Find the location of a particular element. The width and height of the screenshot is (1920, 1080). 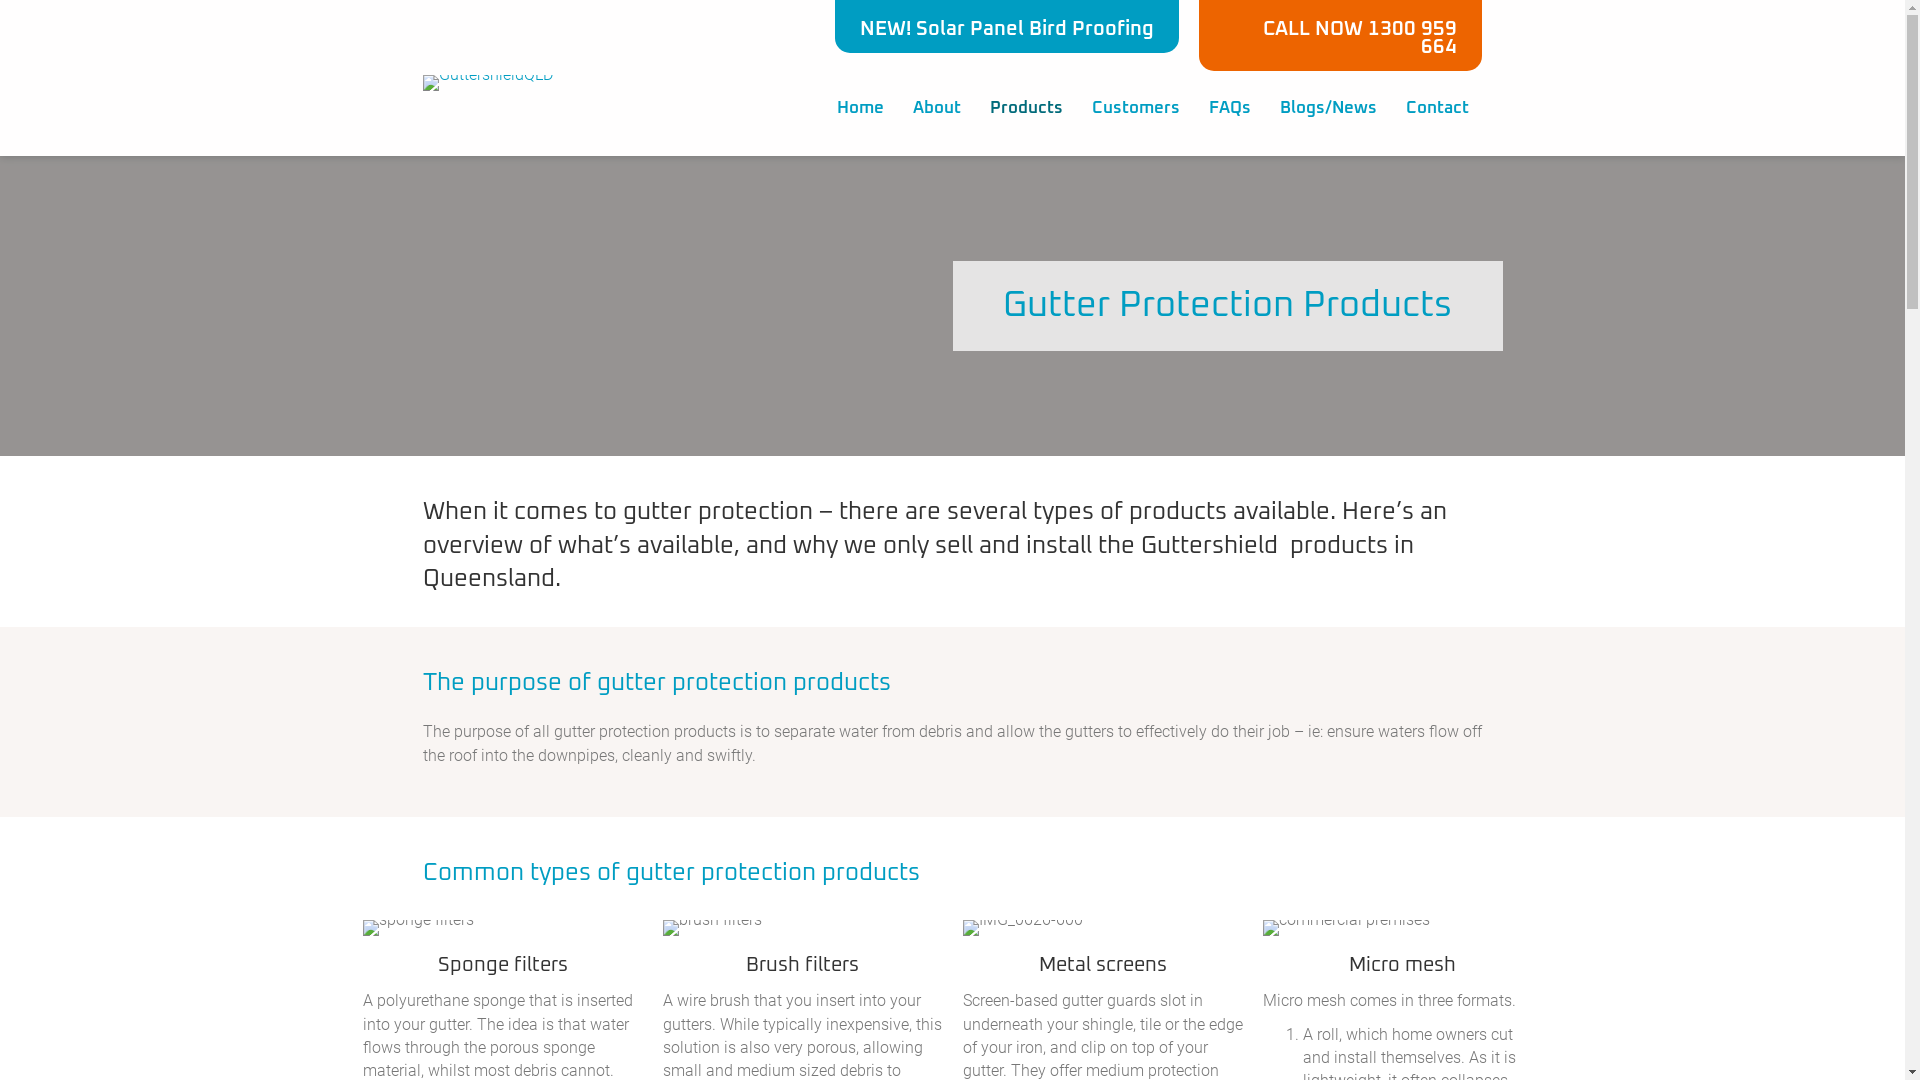

NEW! Solar Panel Bird Proofing is located at coordinates (1007, 26).